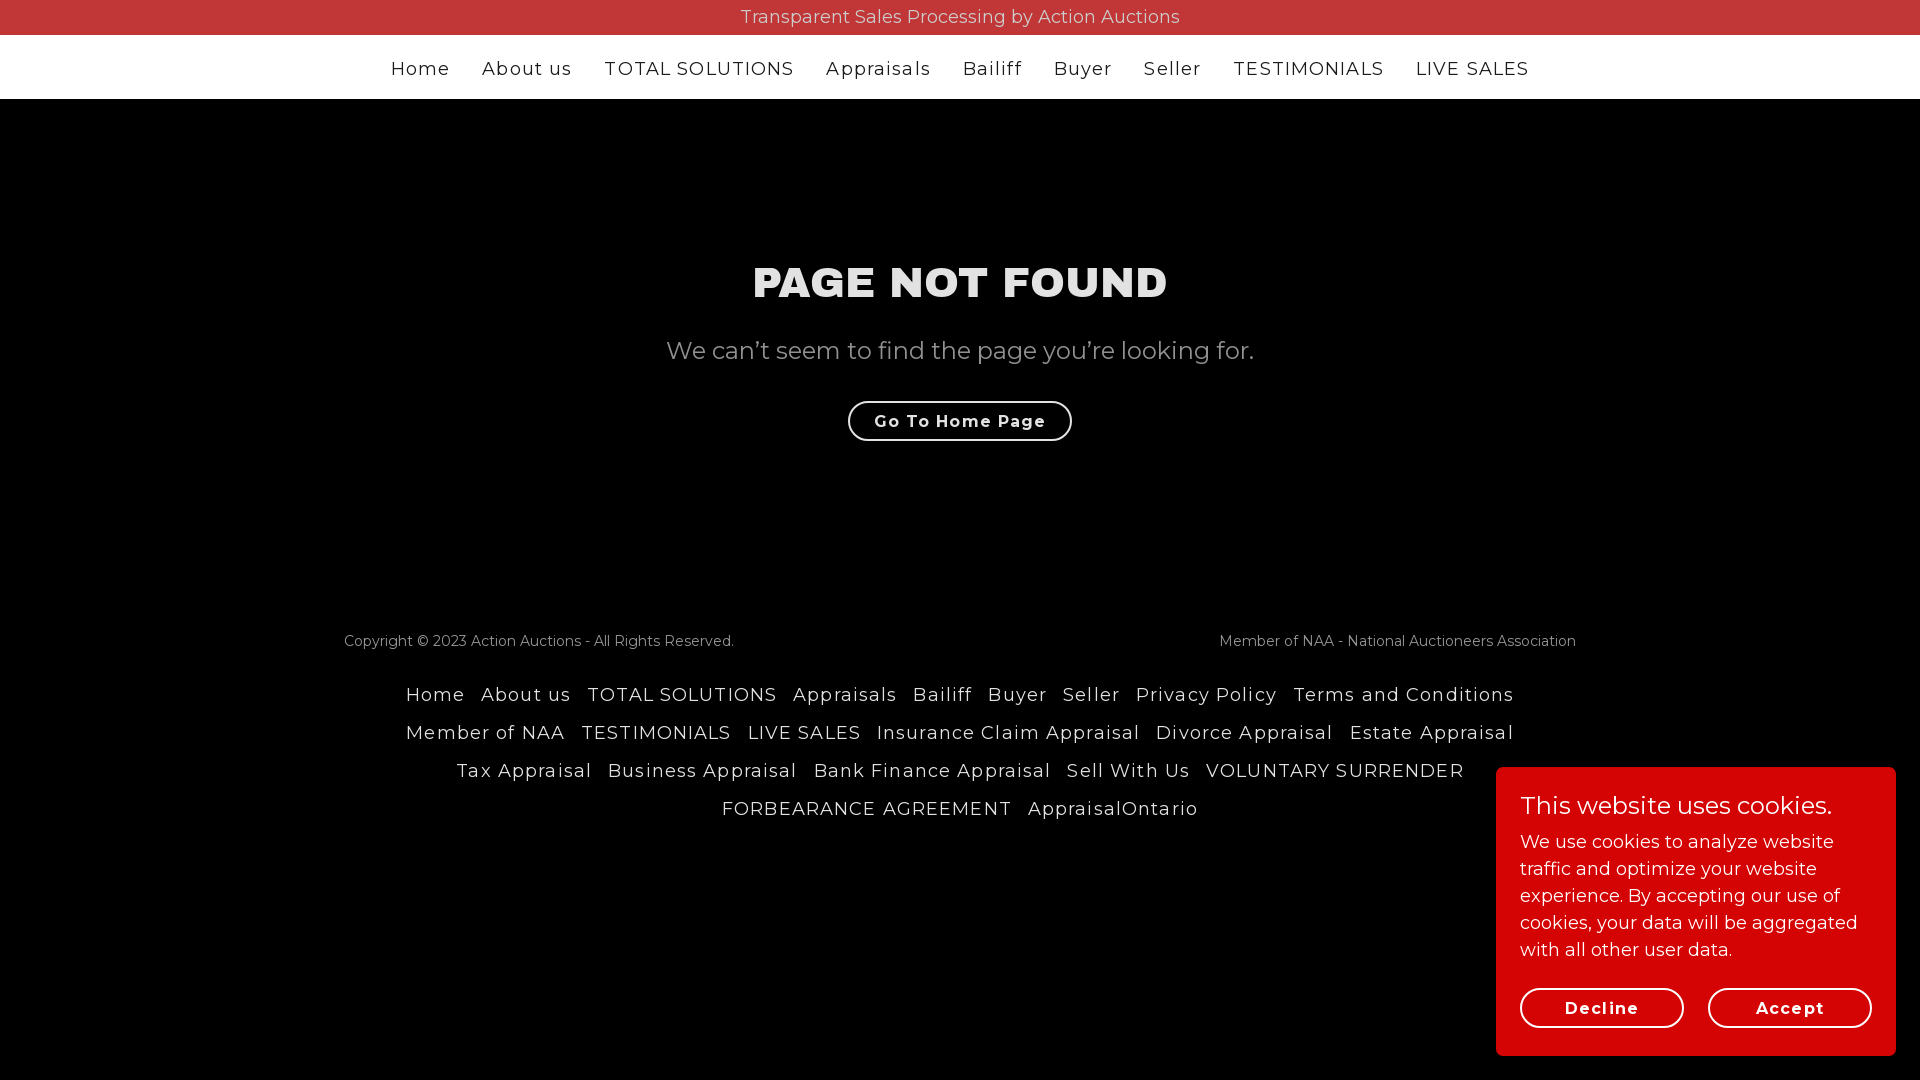 This screenshot has height=1080, width=1920. What do you see at coordinates (1172, 70) in the screenshot?
I see `Seller` at bounding box center [1172, 70].